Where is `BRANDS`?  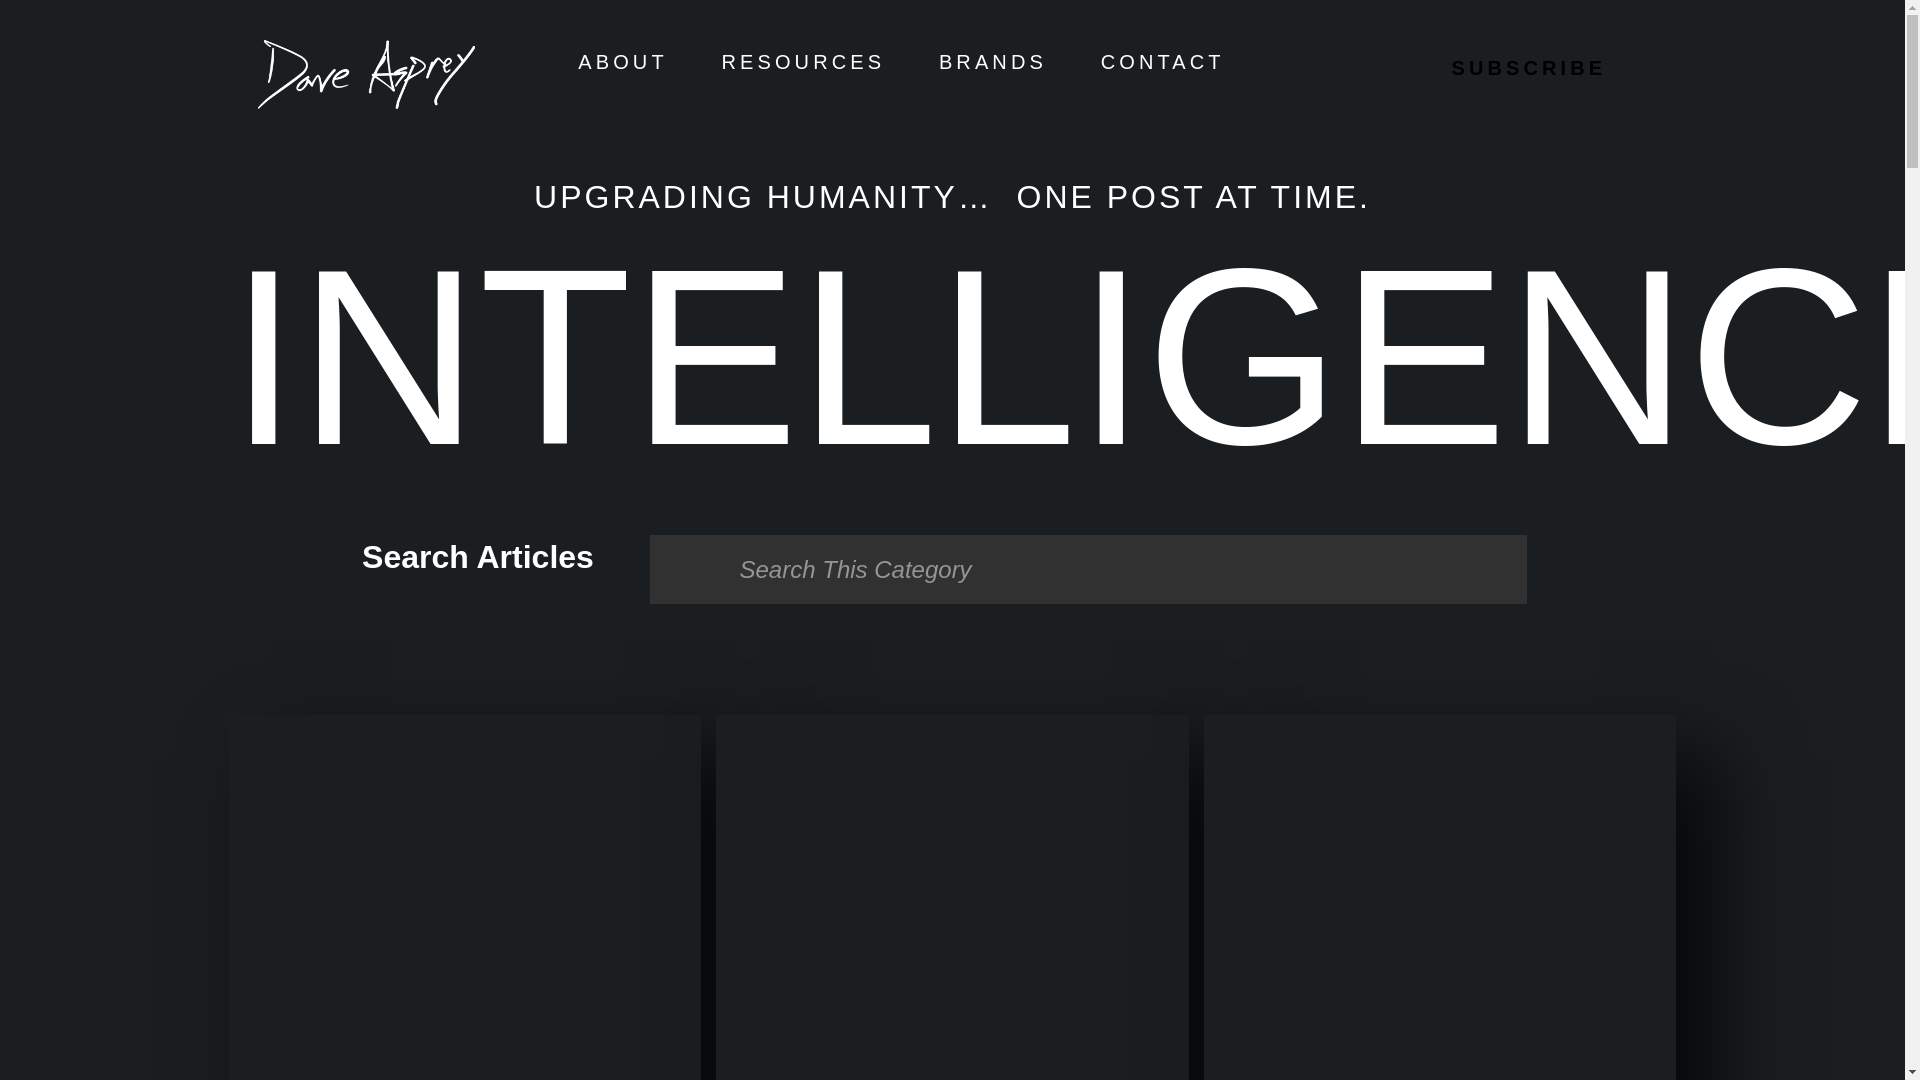 BRANDS is located at coordinates (992, 62).